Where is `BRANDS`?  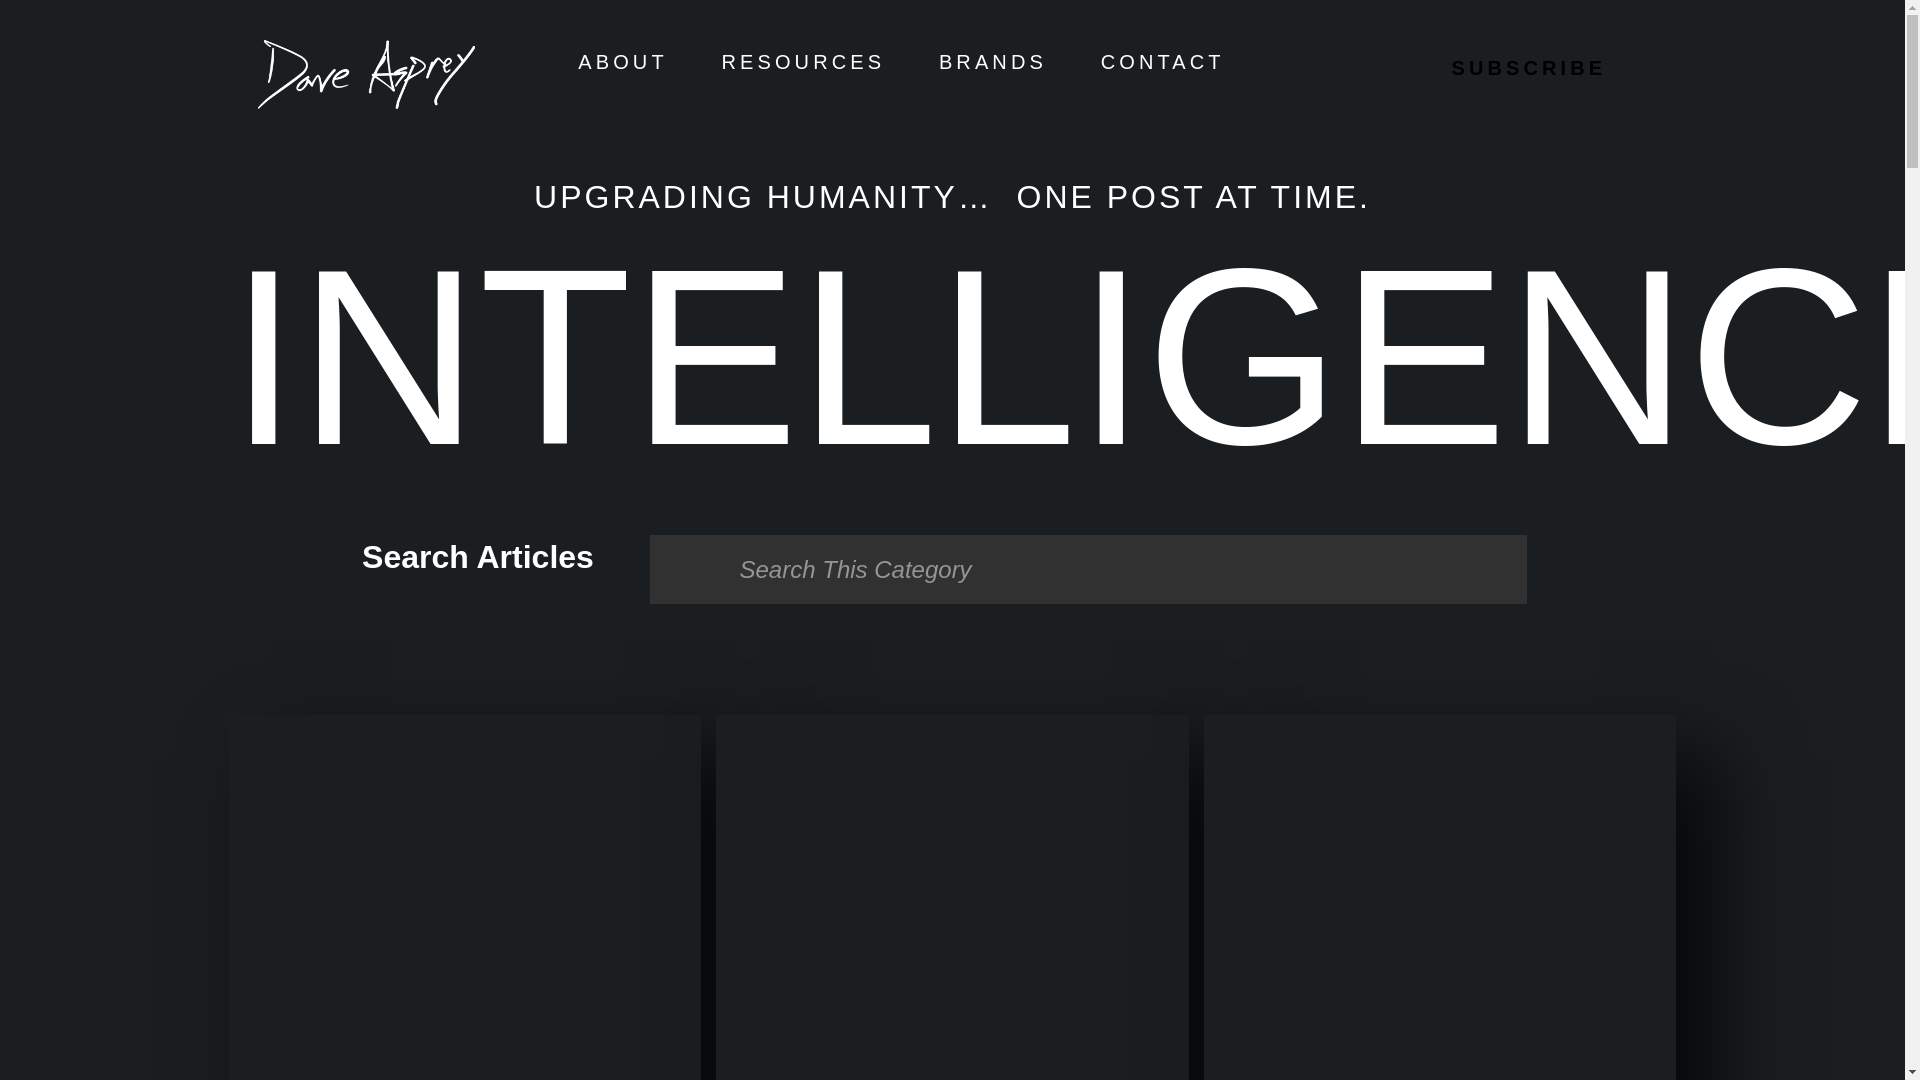 BRANDS is located at coordinates (992, 62).